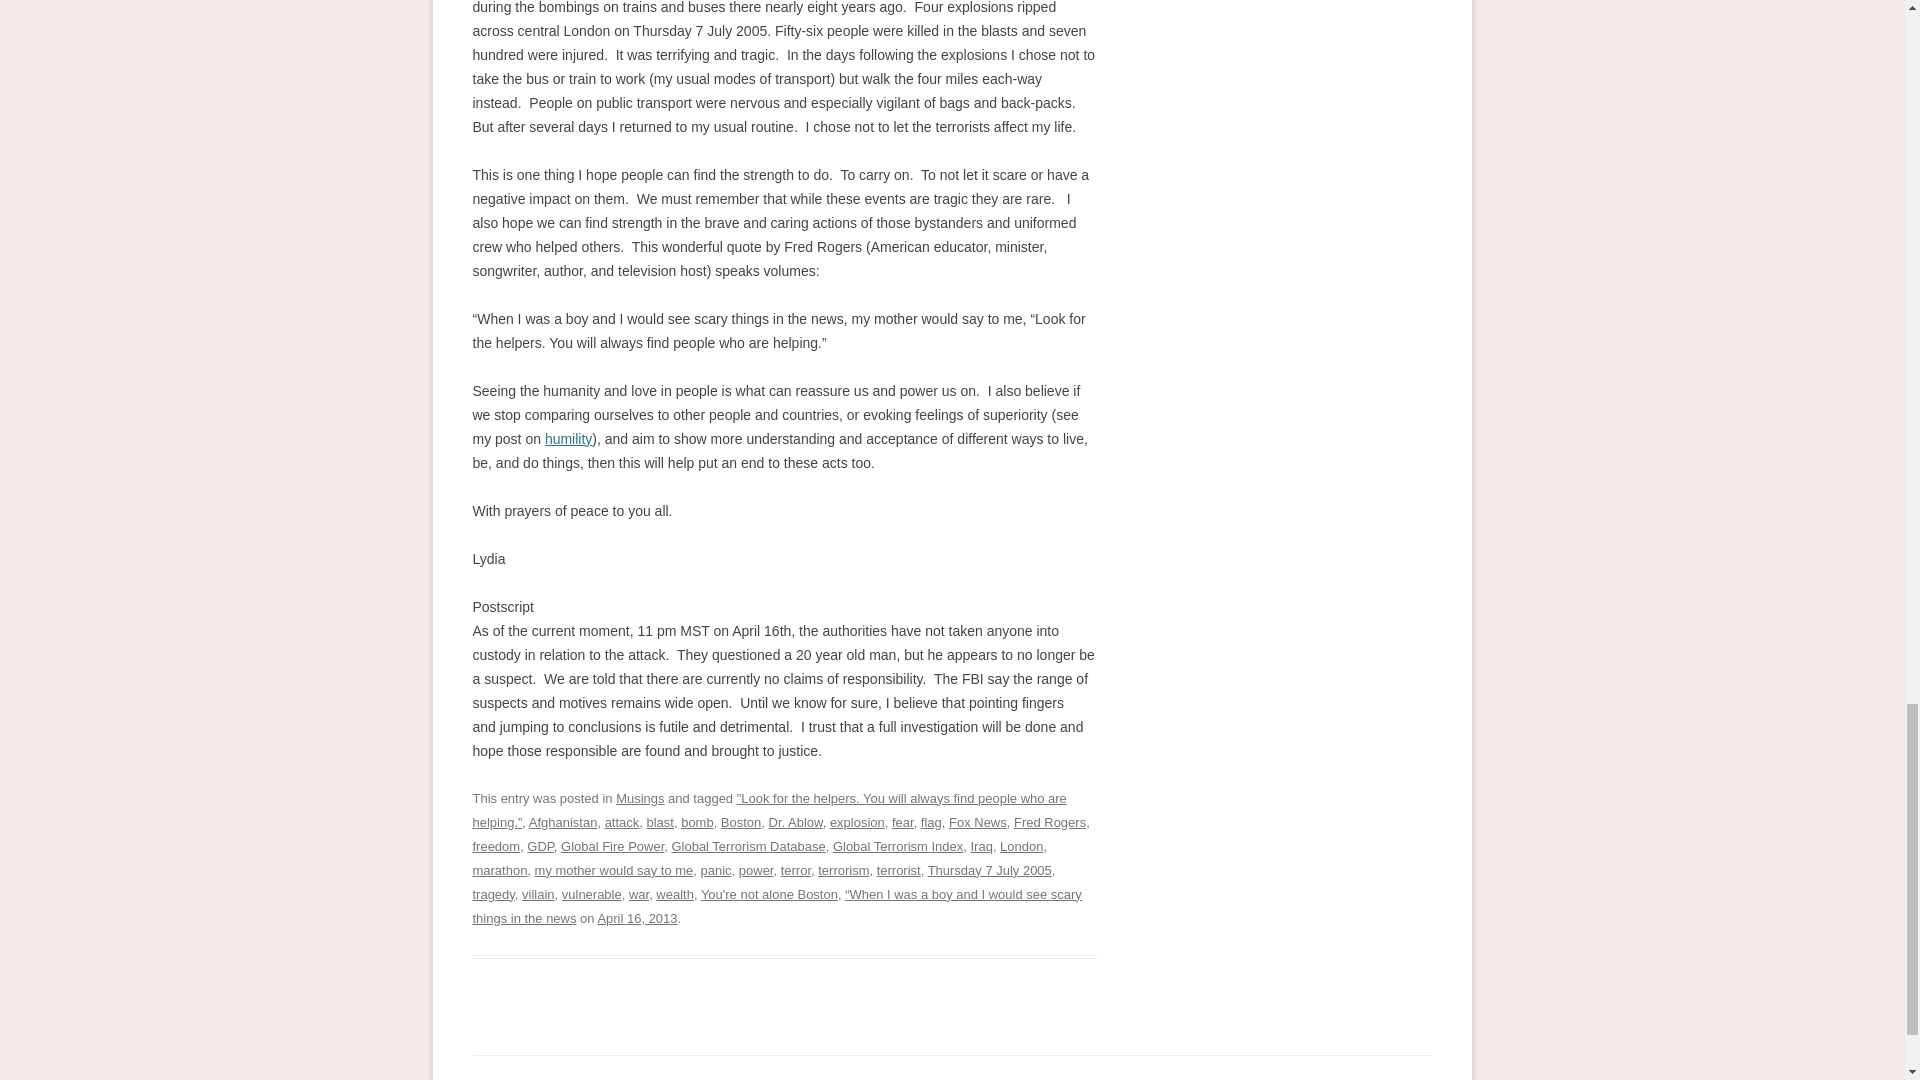  I want to click on Iraq, so click(980, 846).